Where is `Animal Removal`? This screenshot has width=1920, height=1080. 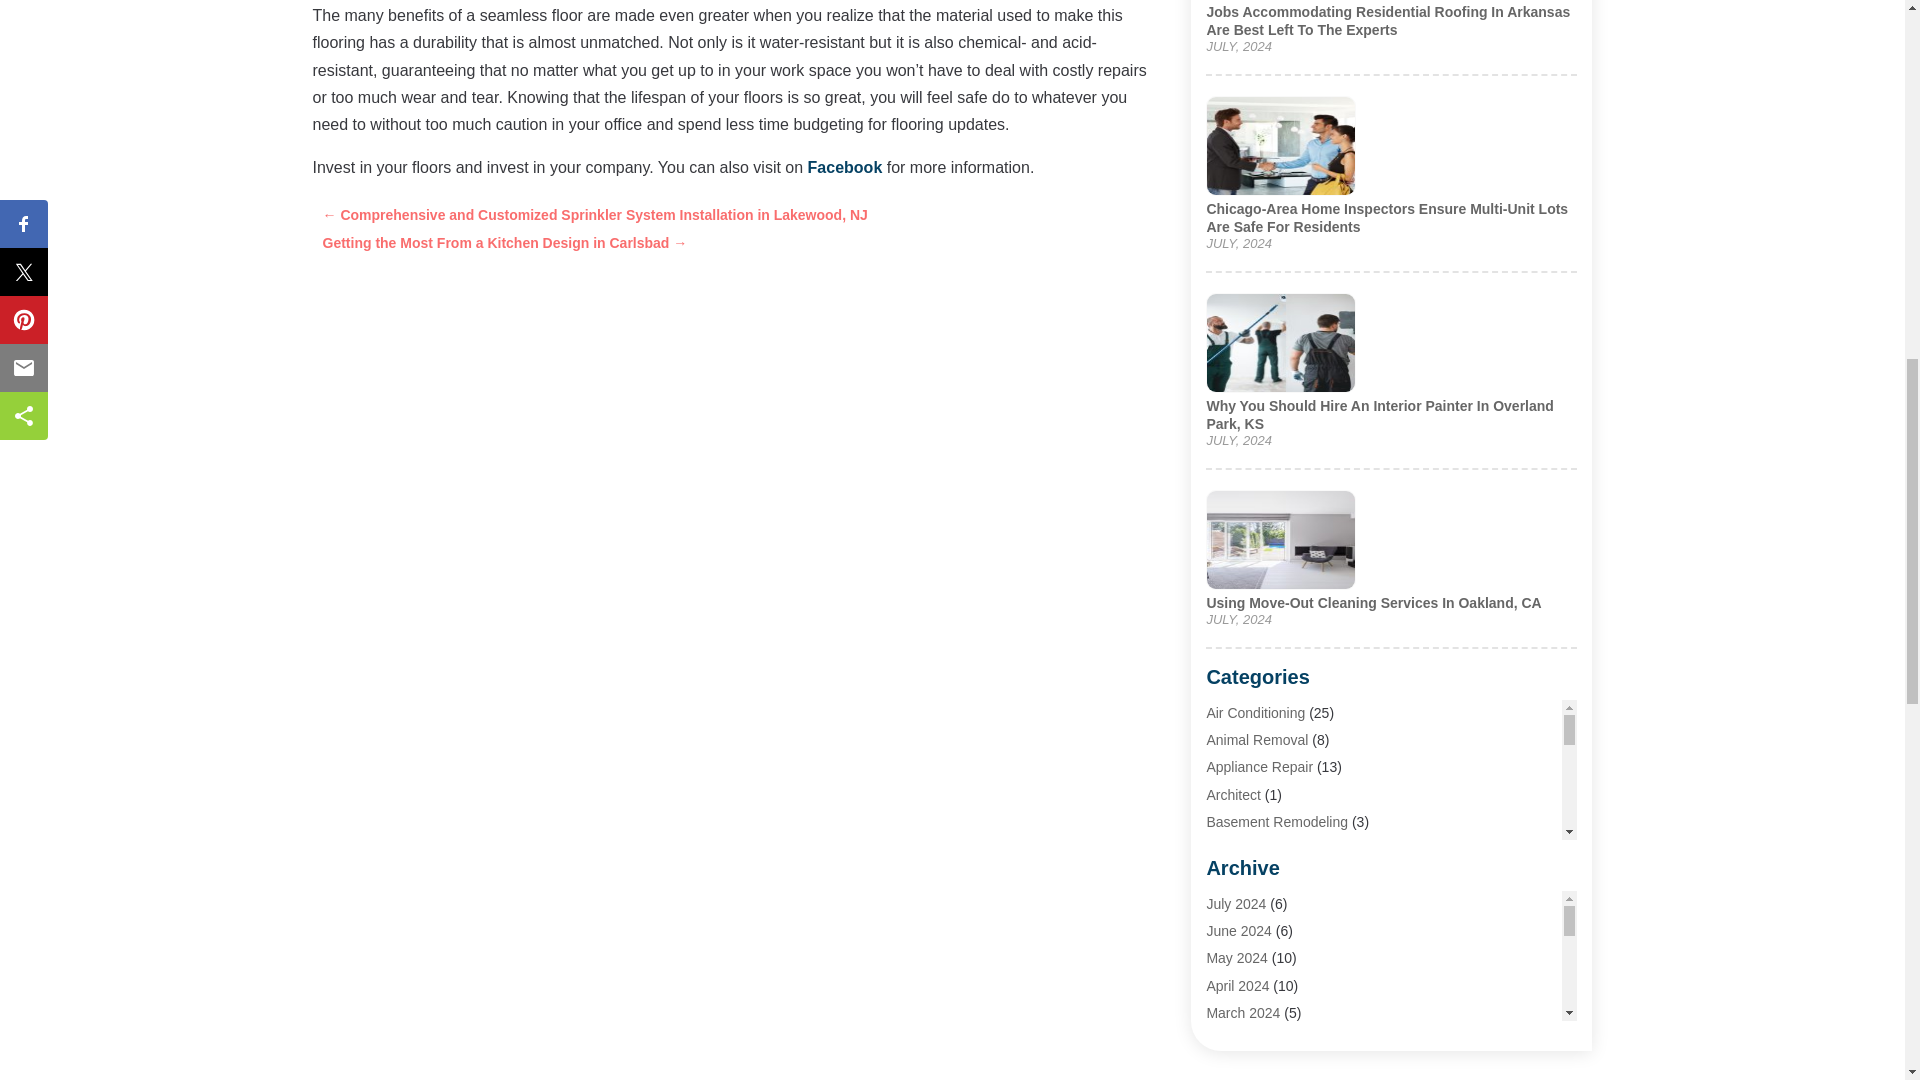
Animal Removal is located at coordinates (1256, 740).